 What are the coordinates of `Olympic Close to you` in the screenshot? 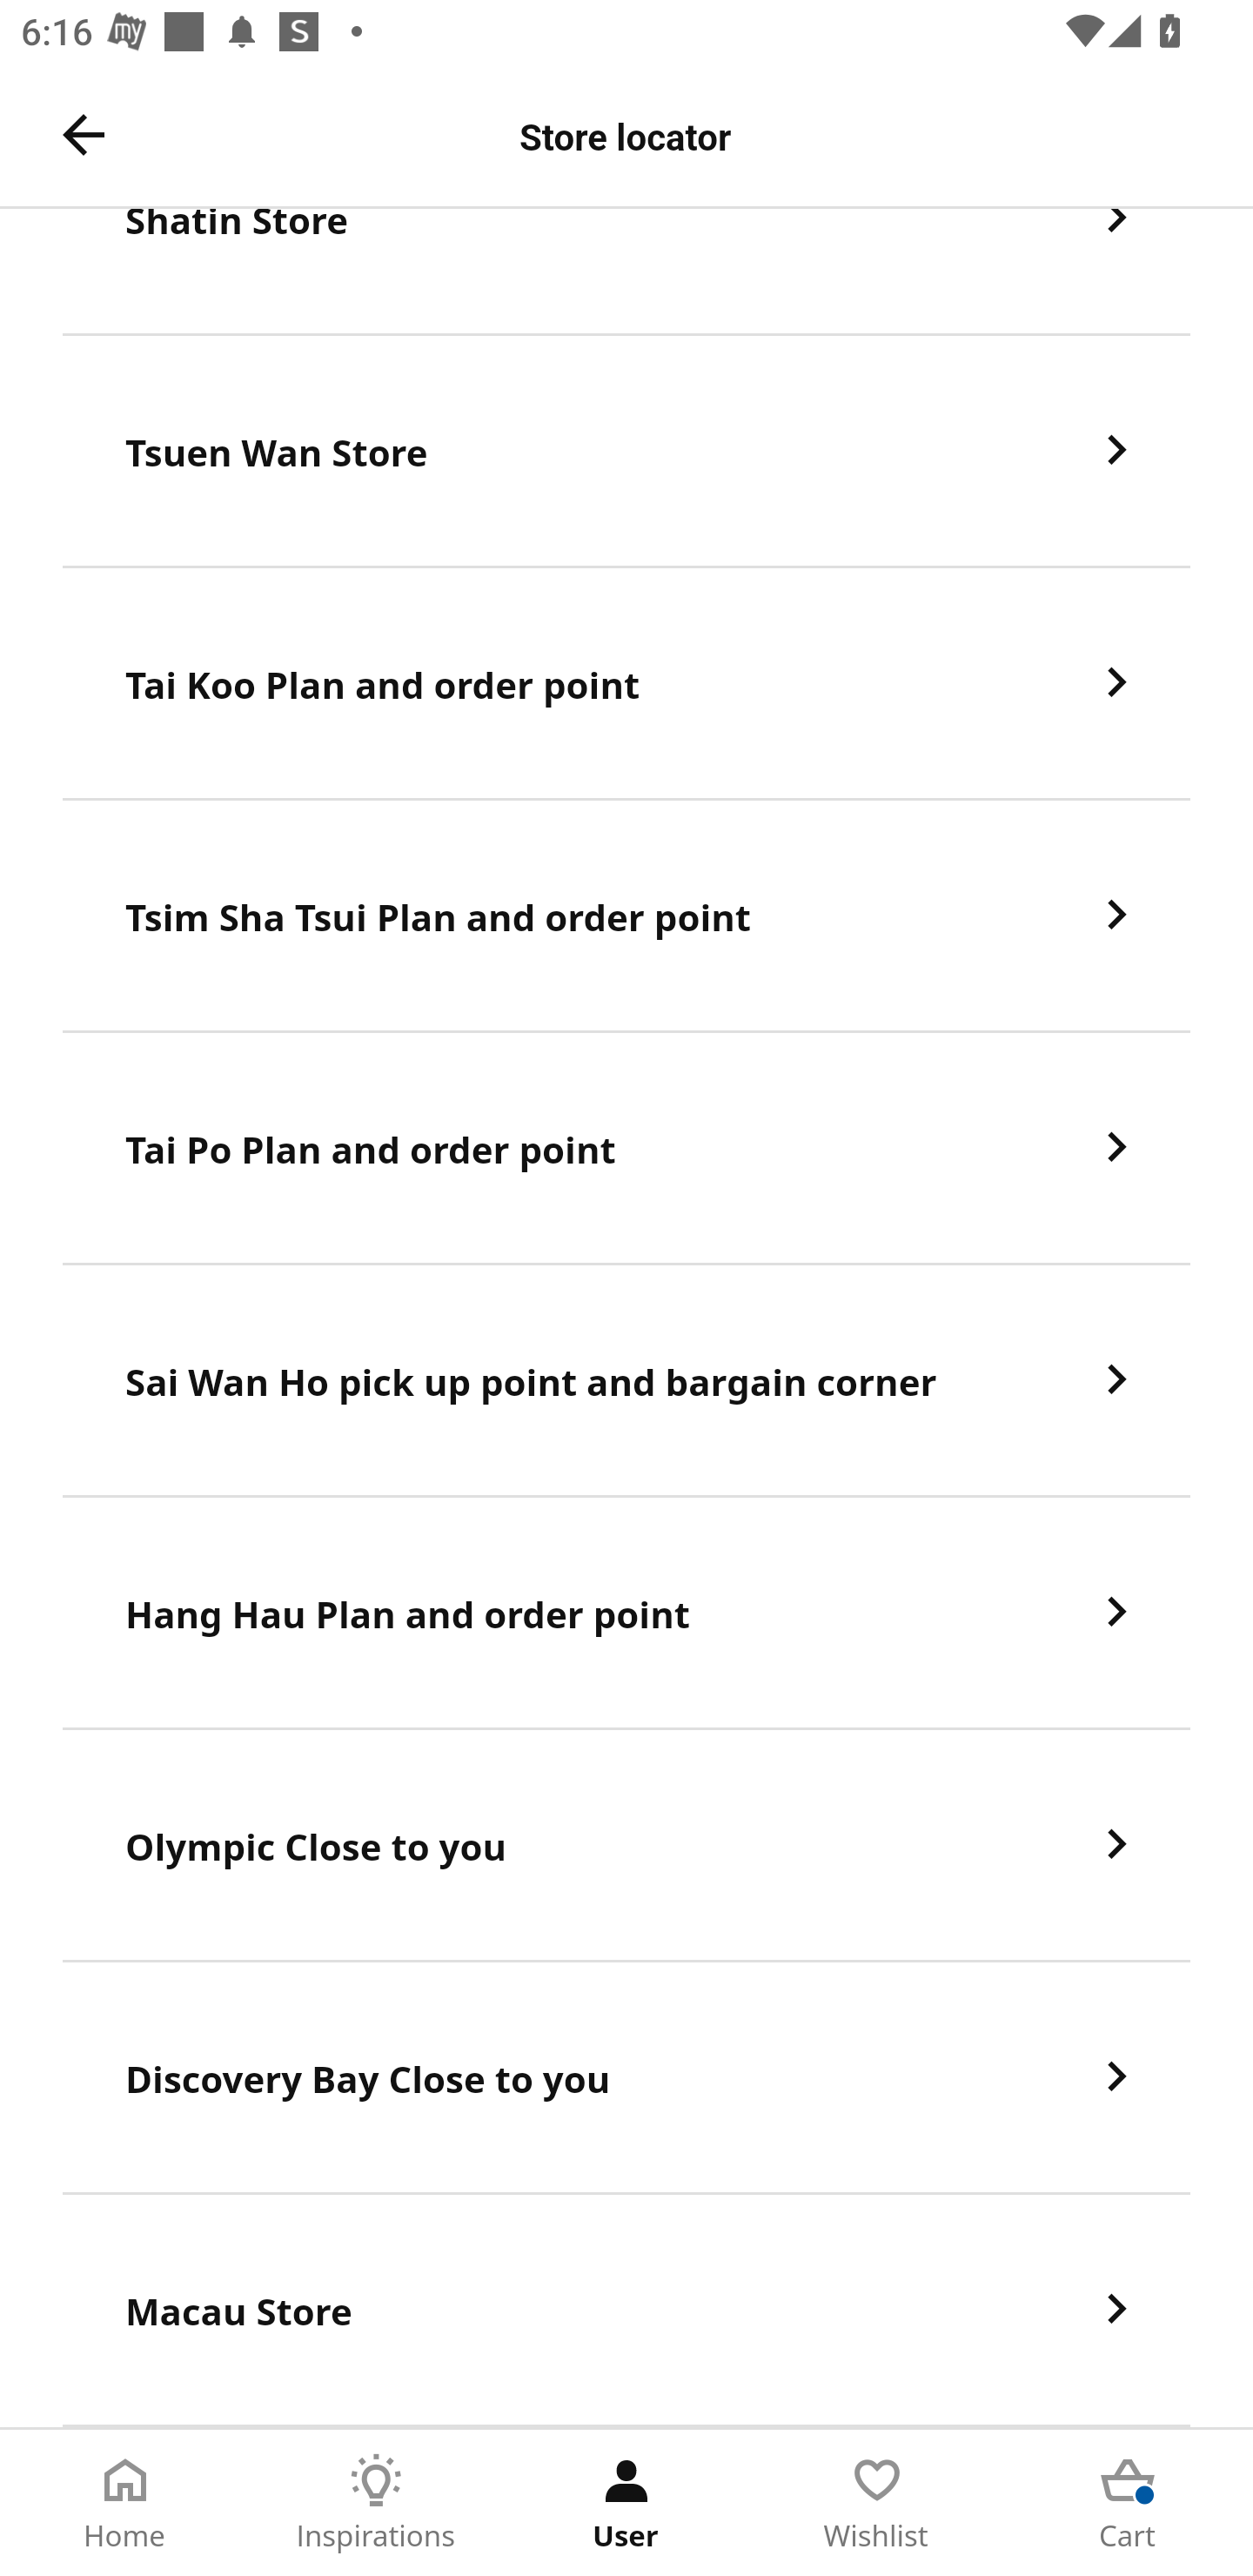 It's located at (626, 1847).